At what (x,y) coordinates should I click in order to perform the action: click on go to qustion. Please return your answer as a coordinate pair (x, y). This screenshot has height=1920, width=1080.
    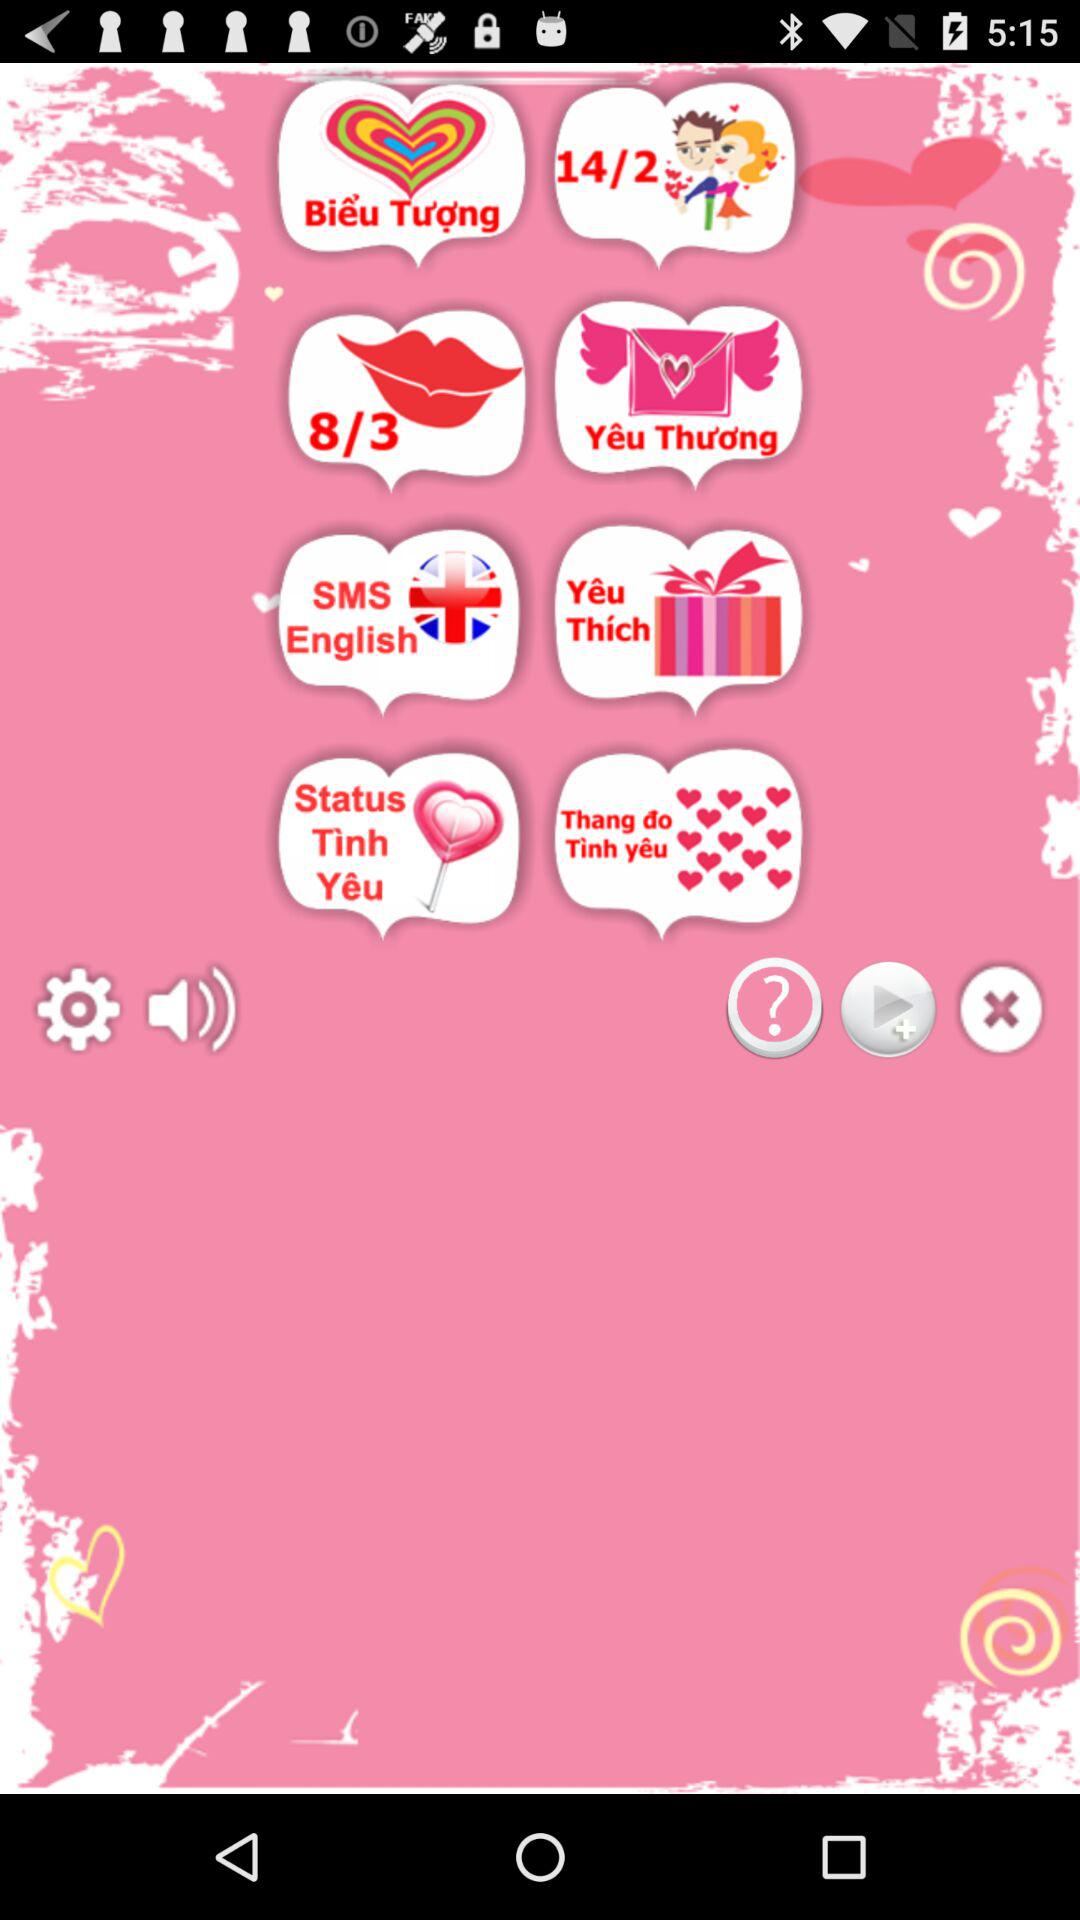
    Looking at the image, I should click on (774, 1010).